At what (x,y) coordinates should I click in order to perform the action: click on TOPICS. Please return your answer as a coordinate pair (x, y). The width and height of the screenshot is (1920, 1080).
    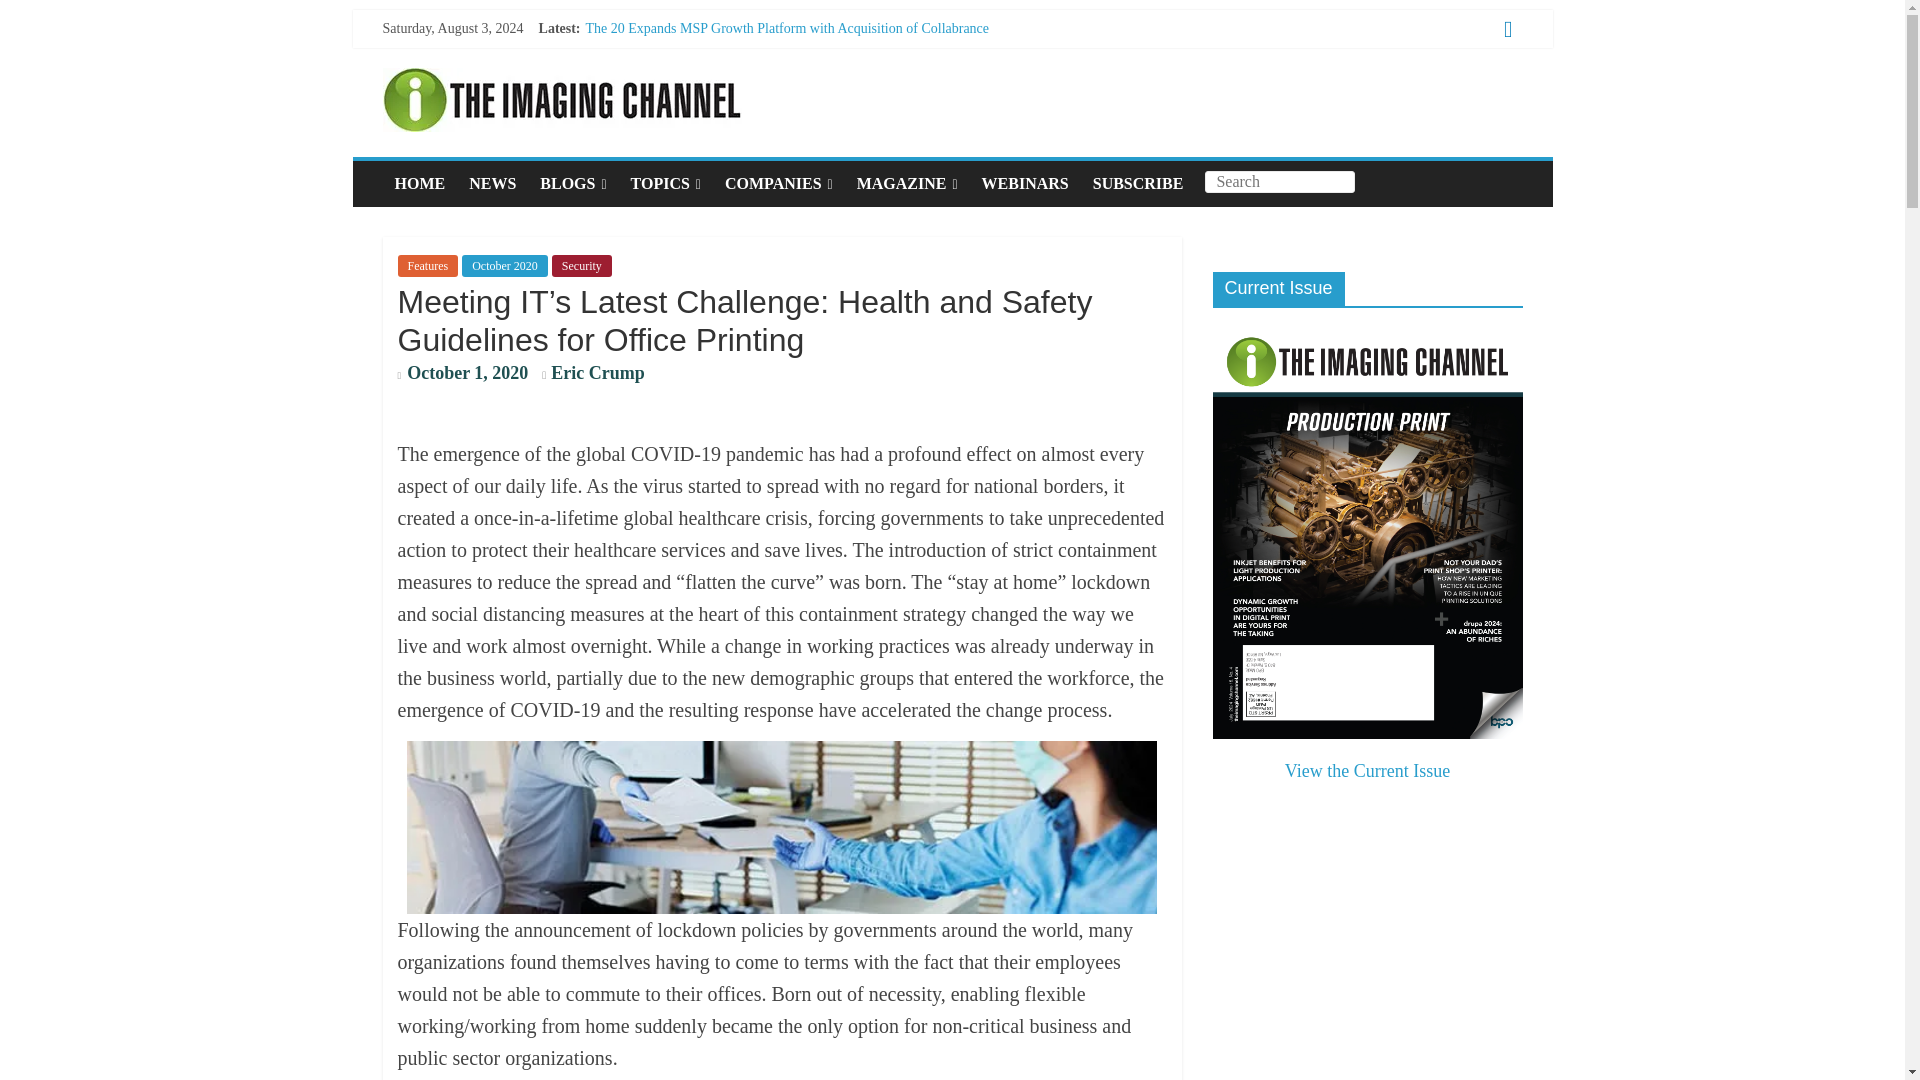
    Looking at the image, I should click on (665, 184).